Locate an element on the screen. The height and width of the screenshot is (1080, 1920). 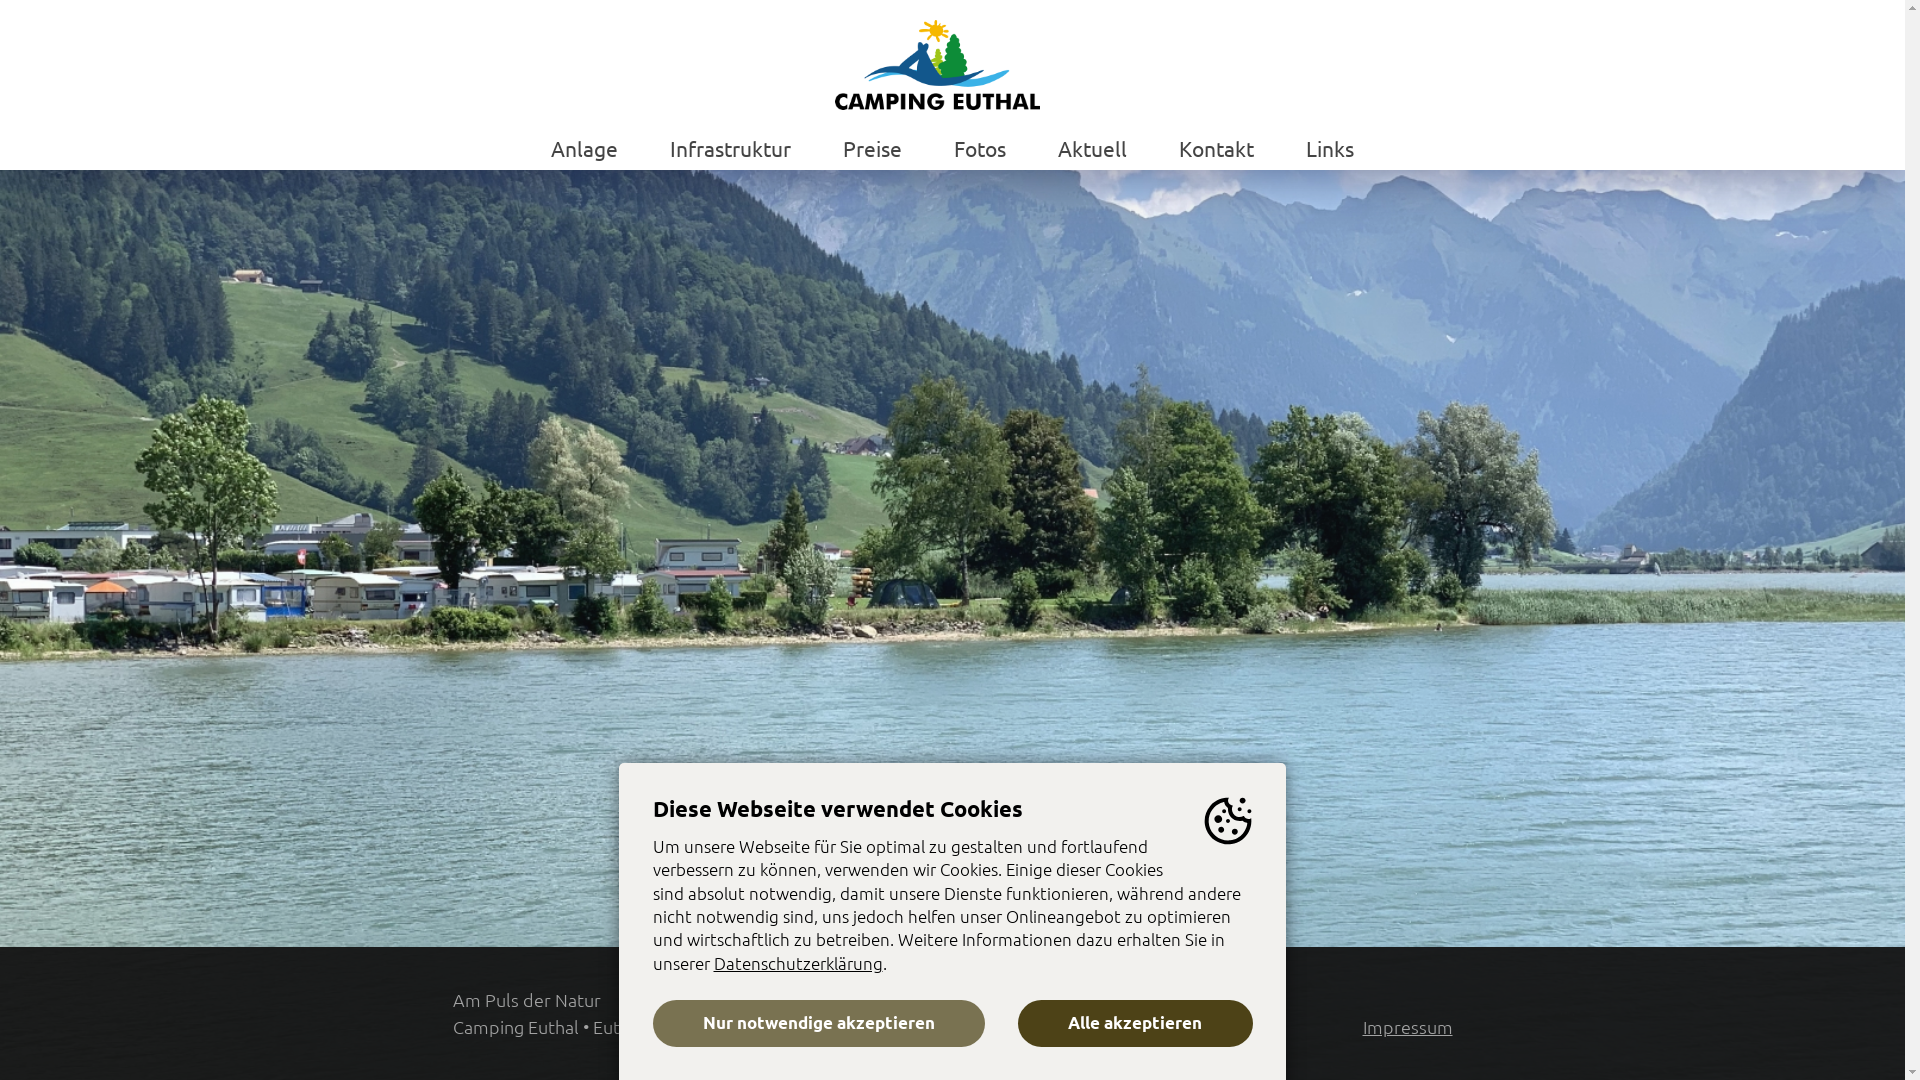
Alle akzeptieren is located at coordinates (1134, 1024).